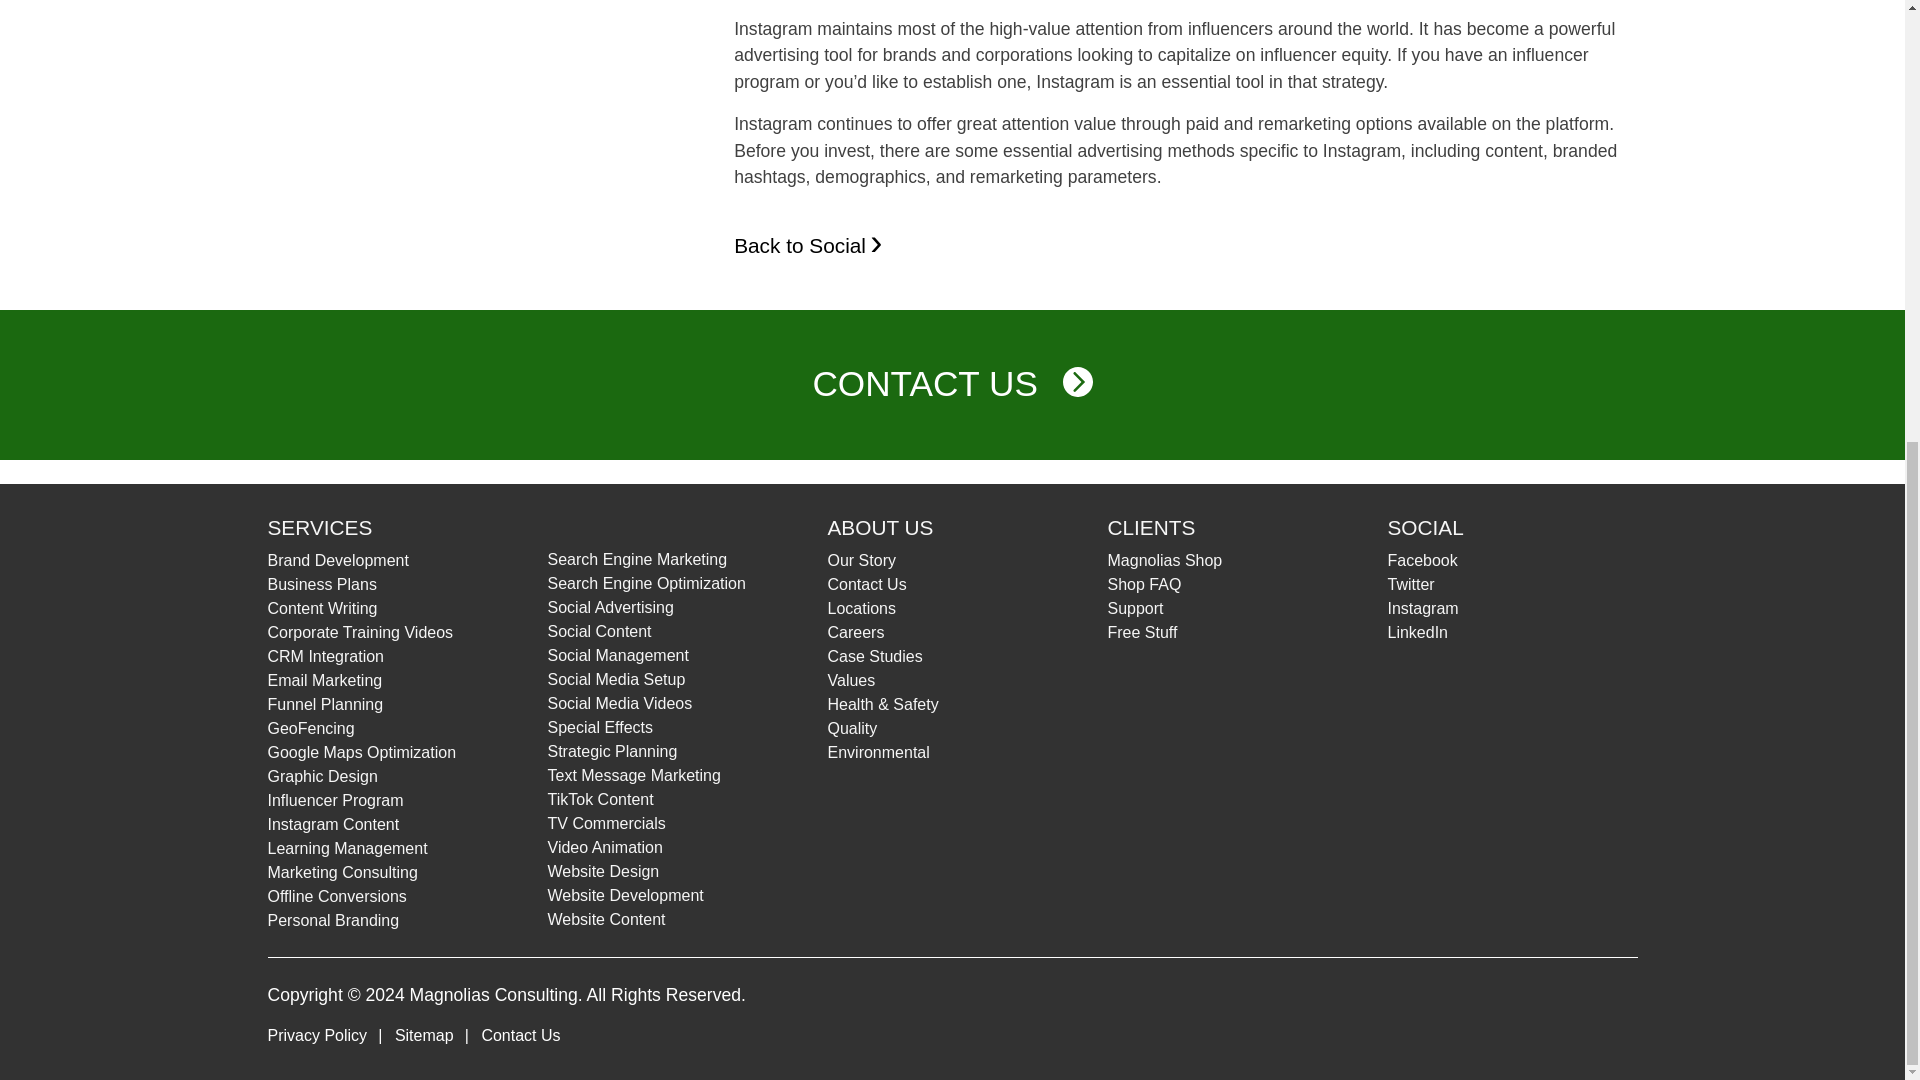 Image resolution: width=1920 pixels, height=1080 pixels. I want to click on Brand Development, so click(338, 560).